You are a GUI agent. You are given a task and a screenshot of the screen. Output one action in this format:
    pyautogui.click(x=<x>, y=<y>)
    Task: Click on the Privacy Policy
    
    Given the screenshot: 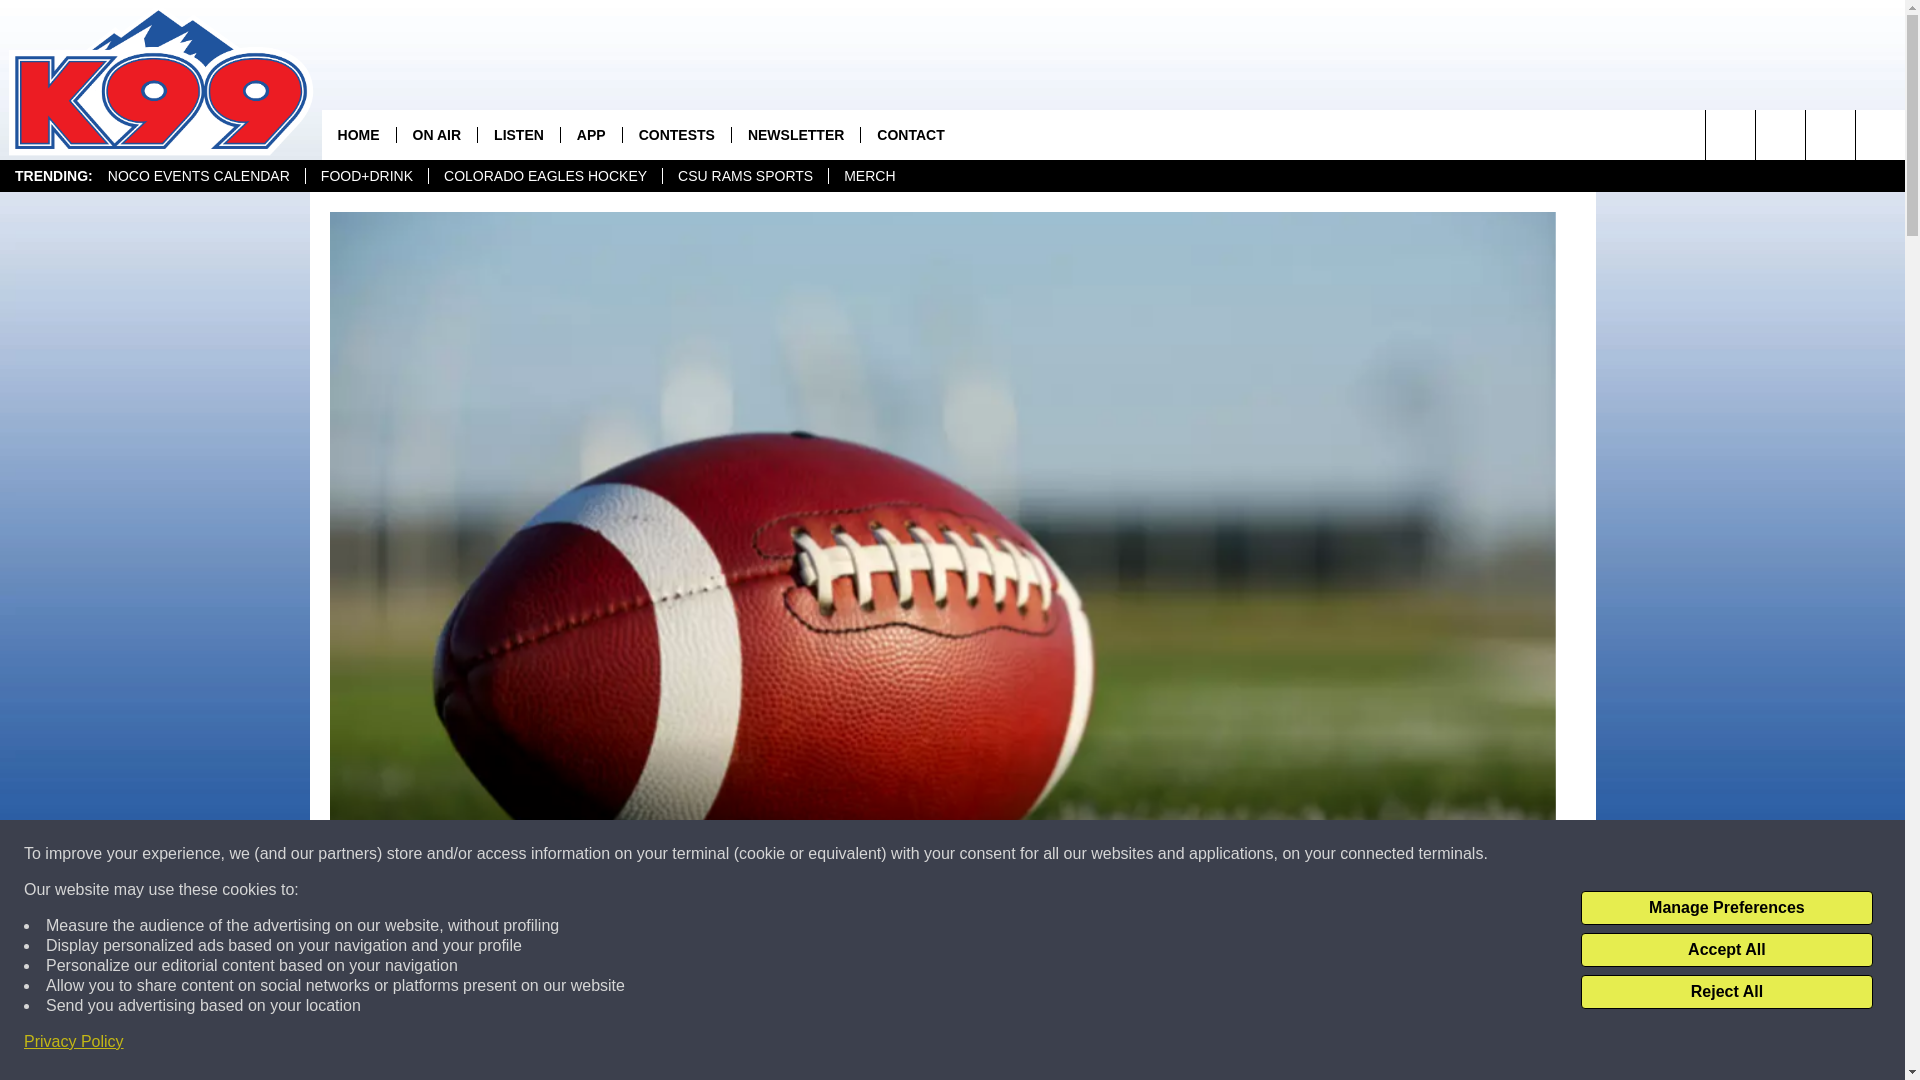 What is the action you would take?
    pyautogui.click(x=74, y=1042)
    